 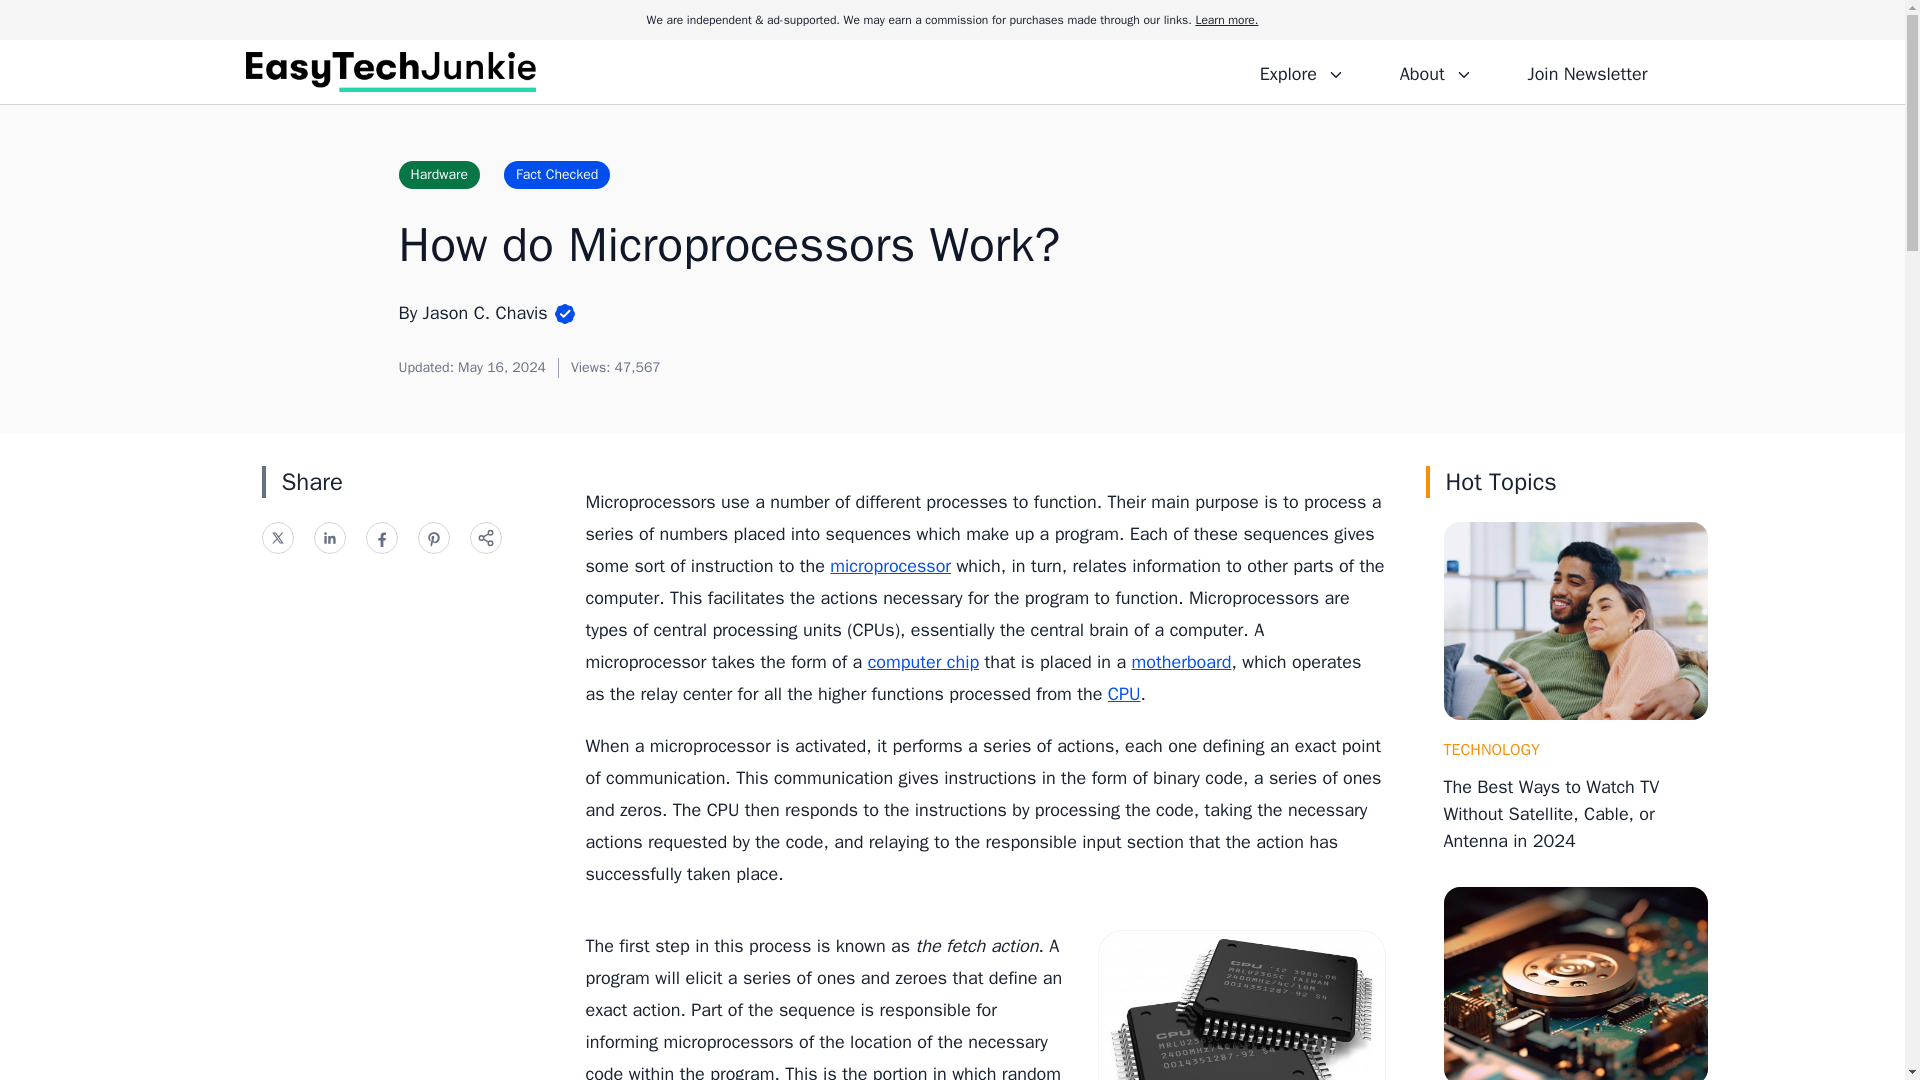 I want to click on Explore, so click(x=1302, y=71).